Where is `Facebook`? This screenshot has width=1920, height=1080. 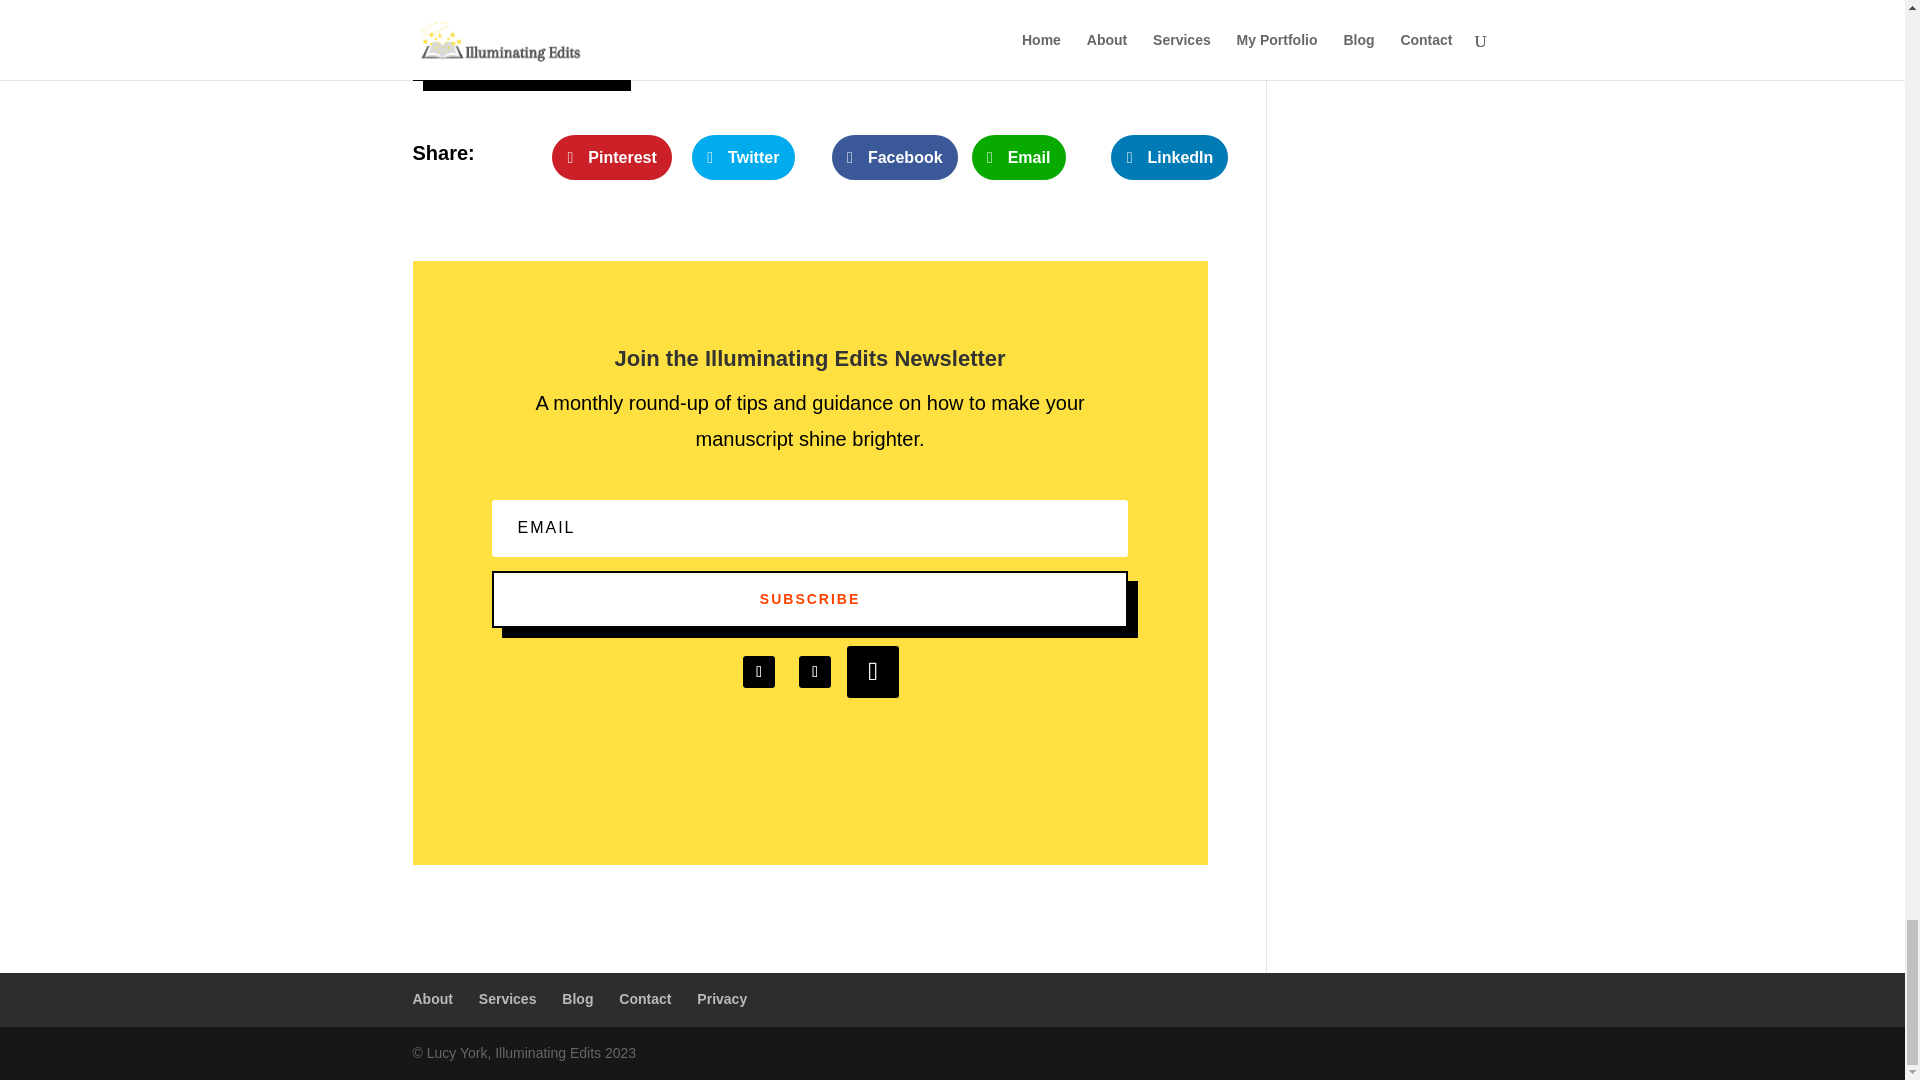
Facebook is located at coordinates (894, 158).